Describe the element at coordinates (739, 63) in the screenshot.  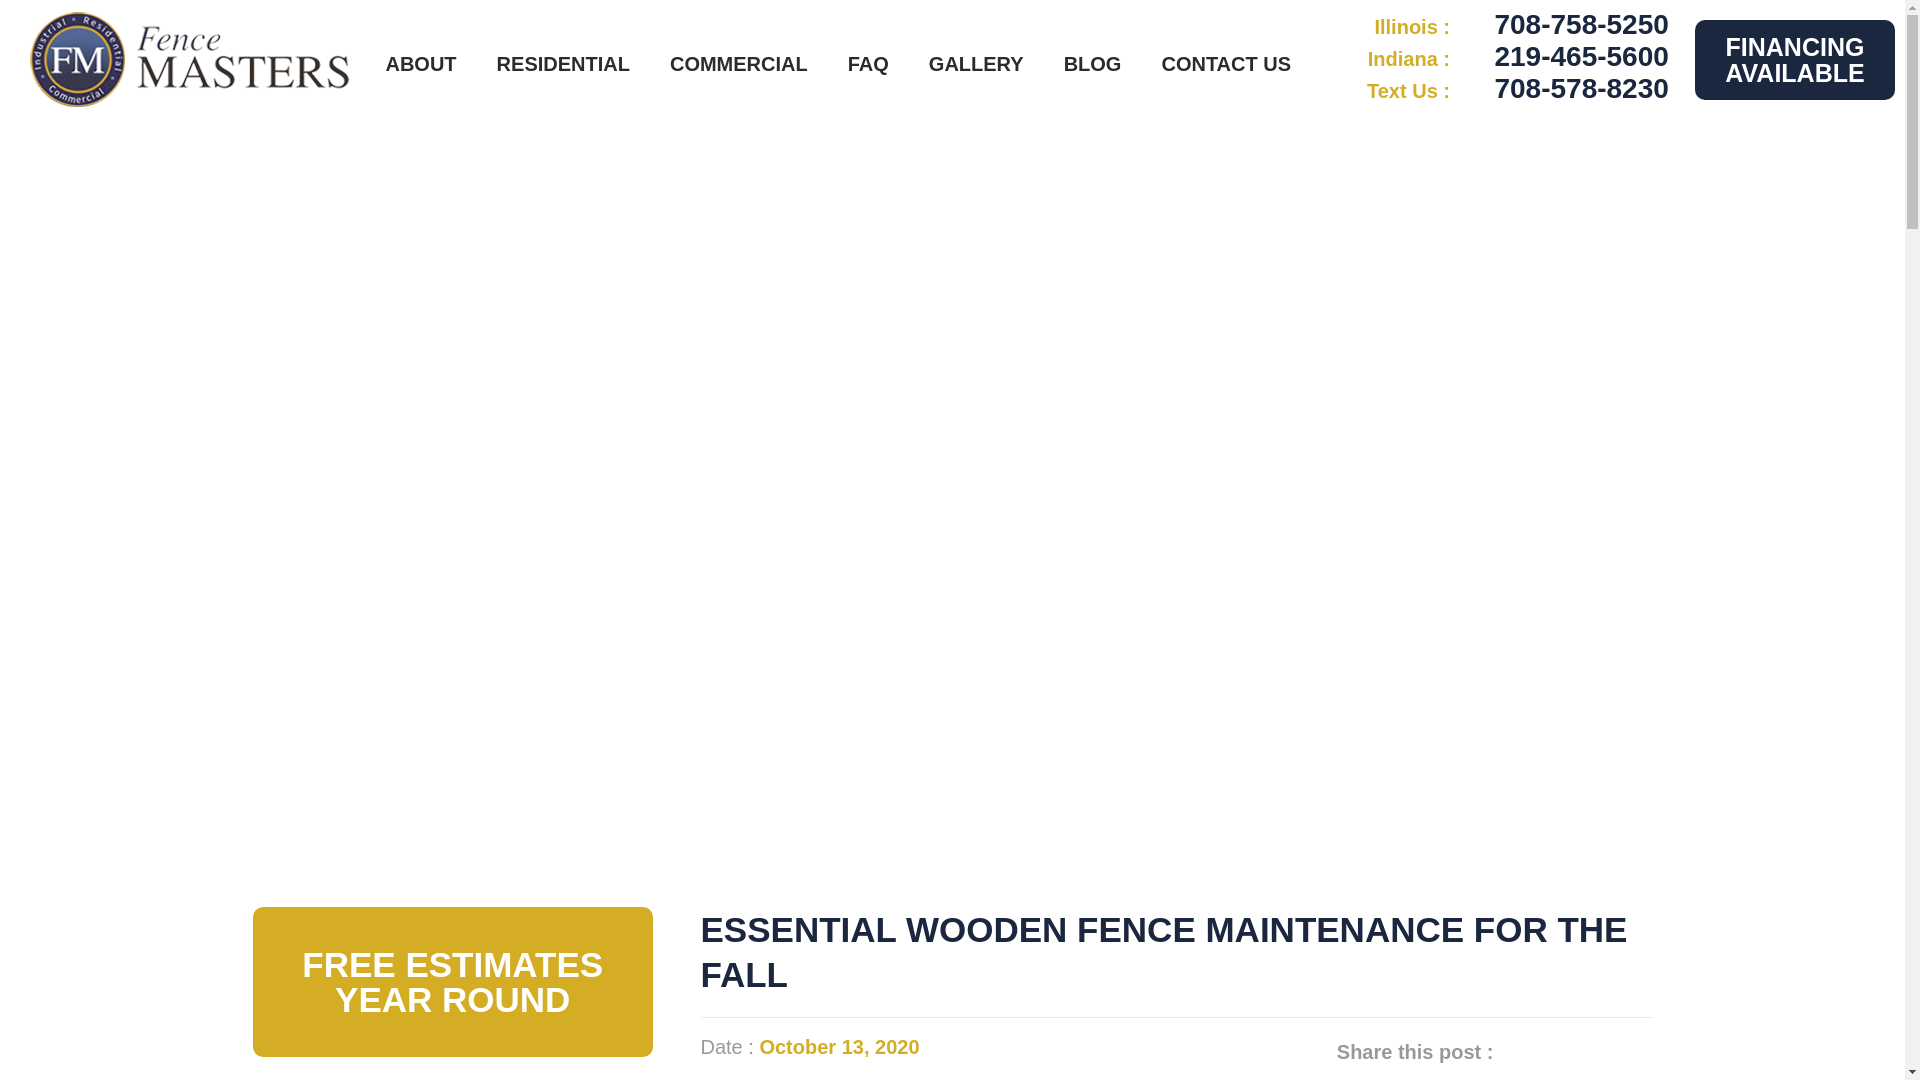
I see `COMMERCIAL` at that location.